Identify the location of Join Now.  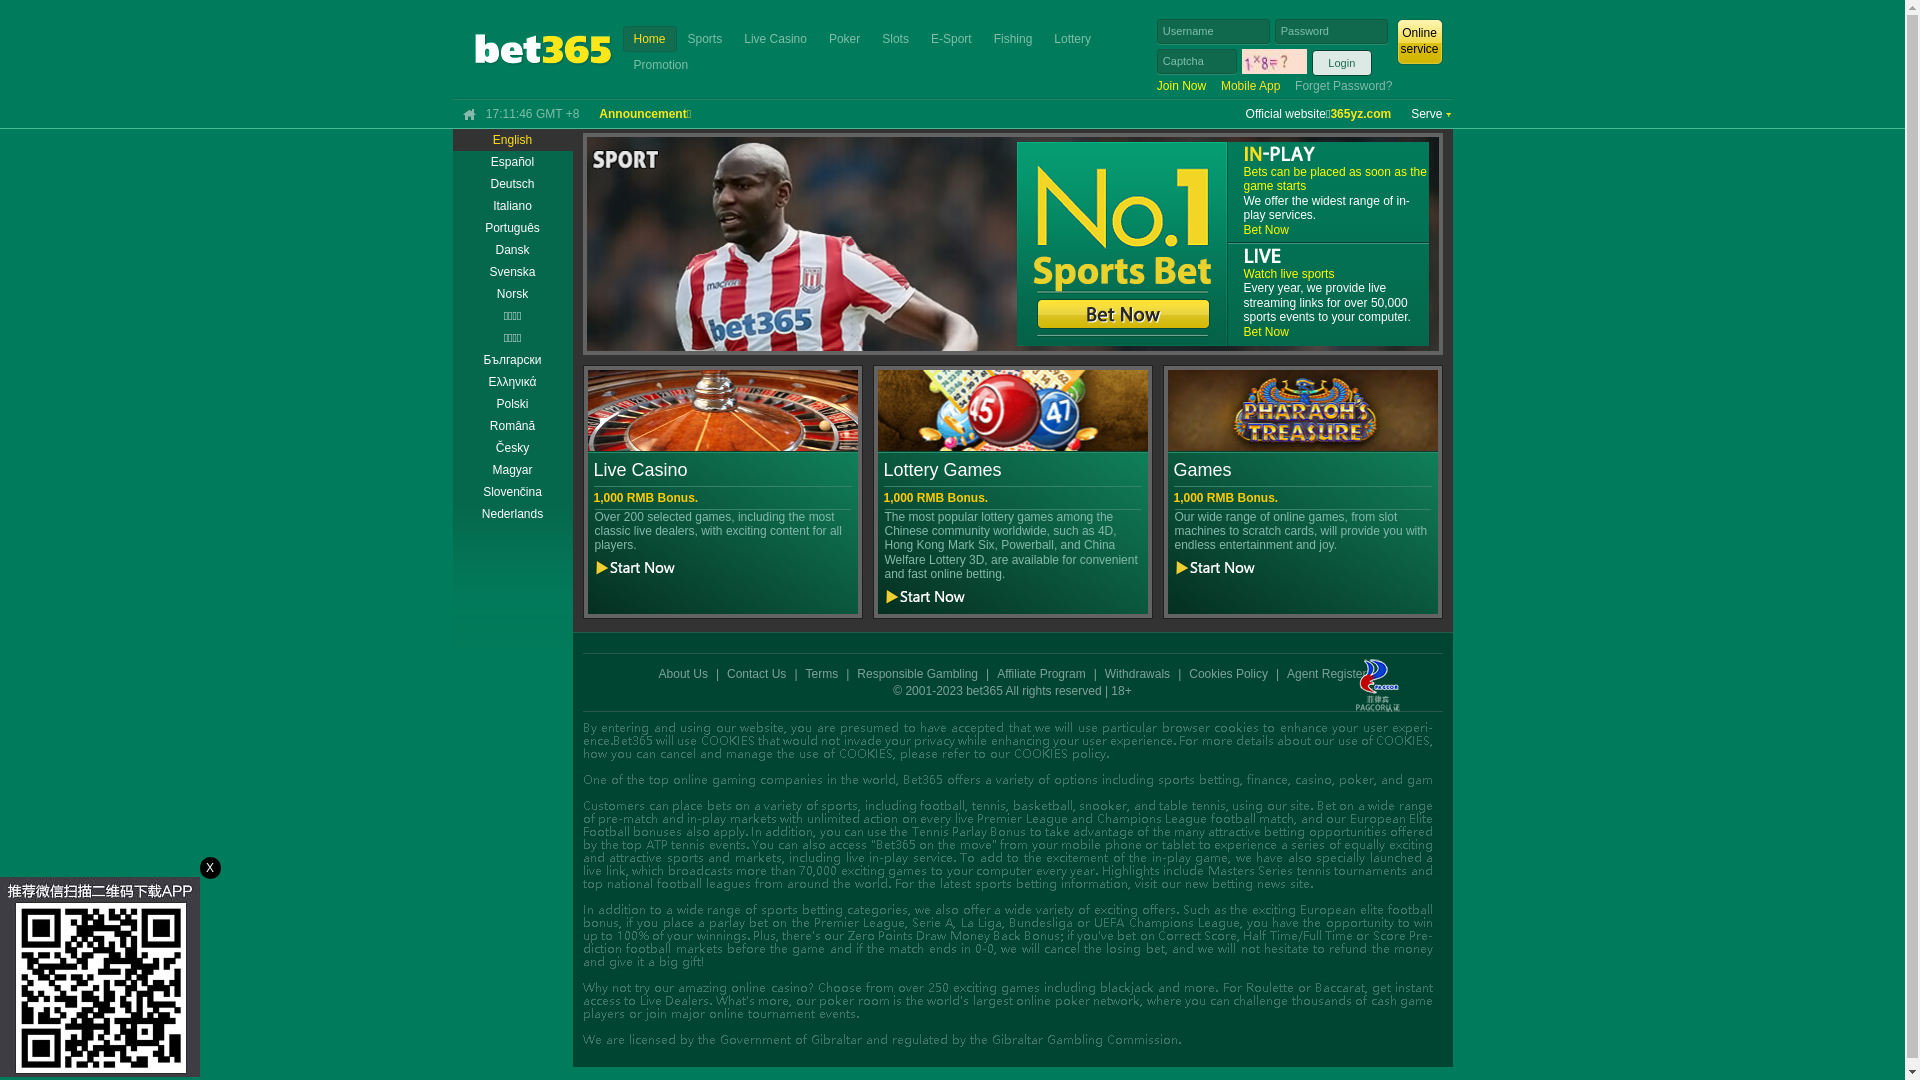
(1182, 86).